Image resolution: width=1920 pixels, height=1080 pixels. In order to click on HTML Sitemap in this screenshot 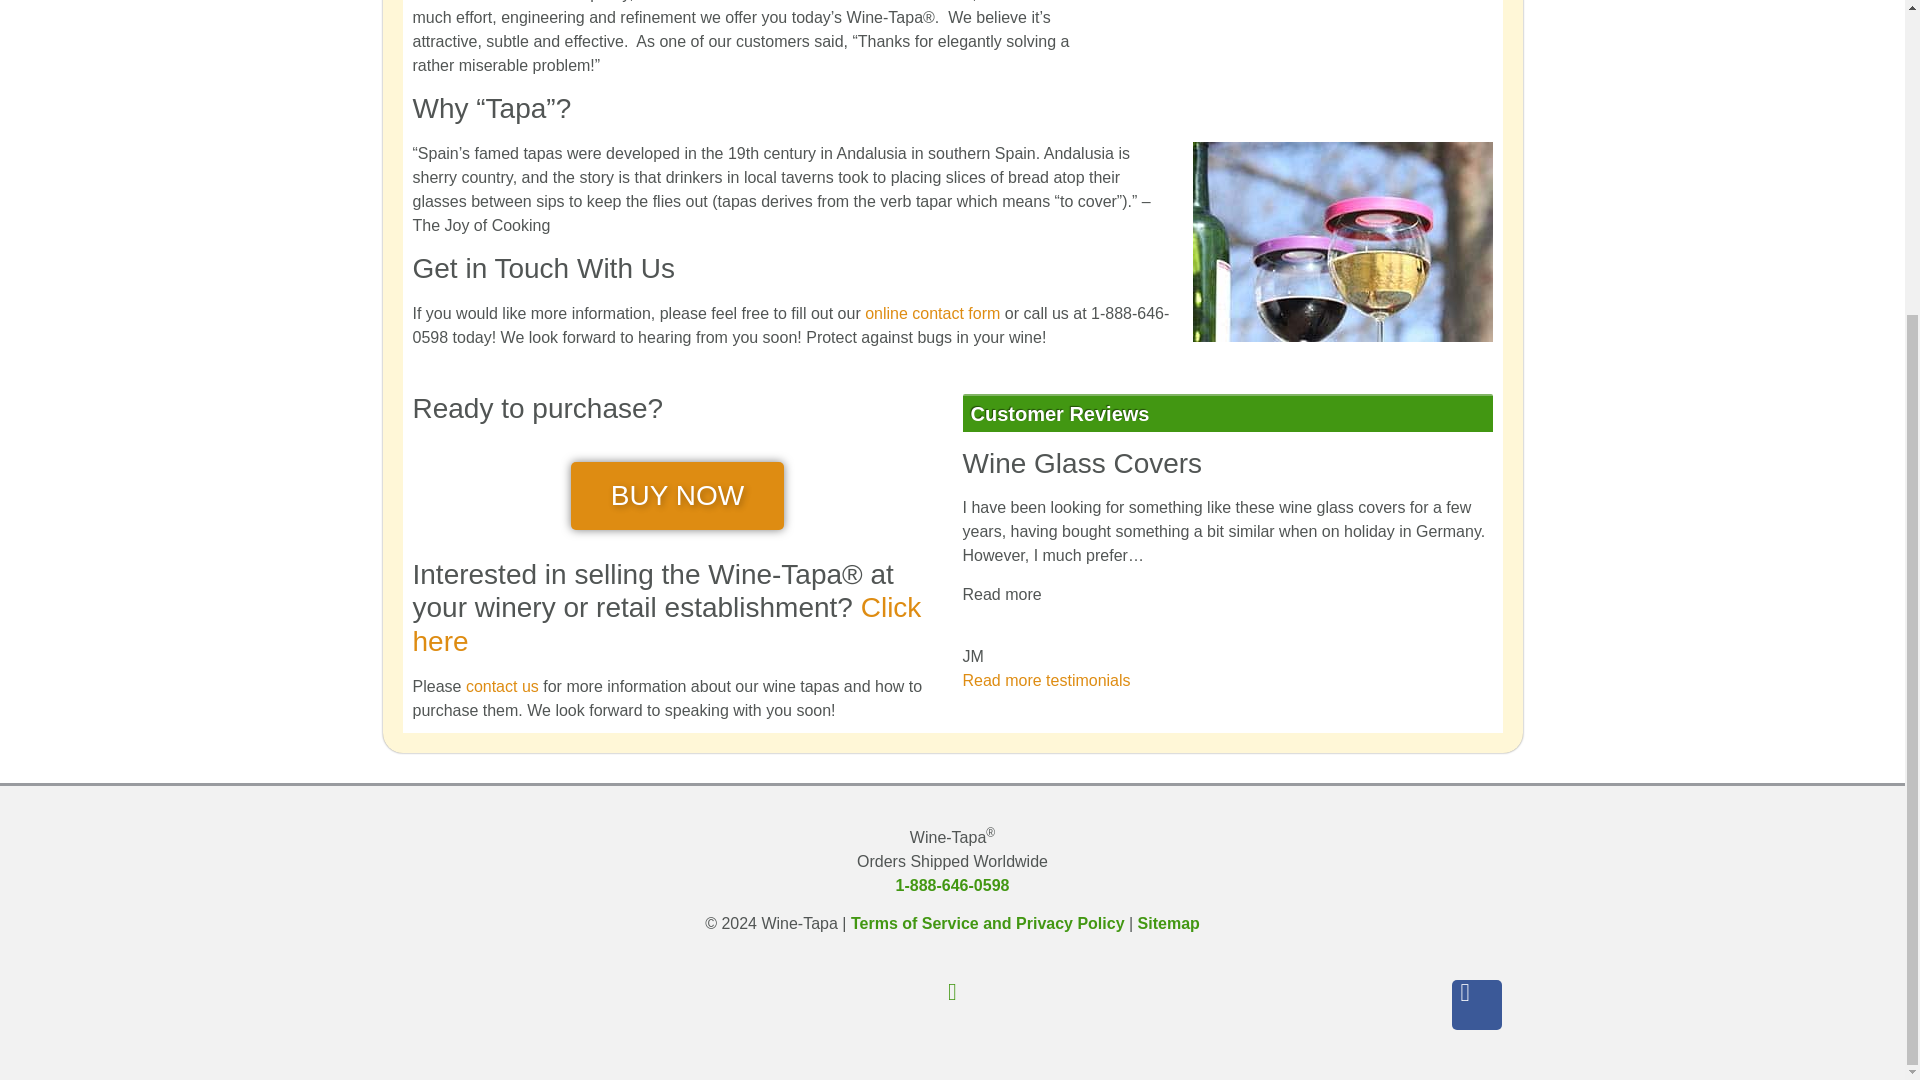, I will do `click(1169, 923)`.